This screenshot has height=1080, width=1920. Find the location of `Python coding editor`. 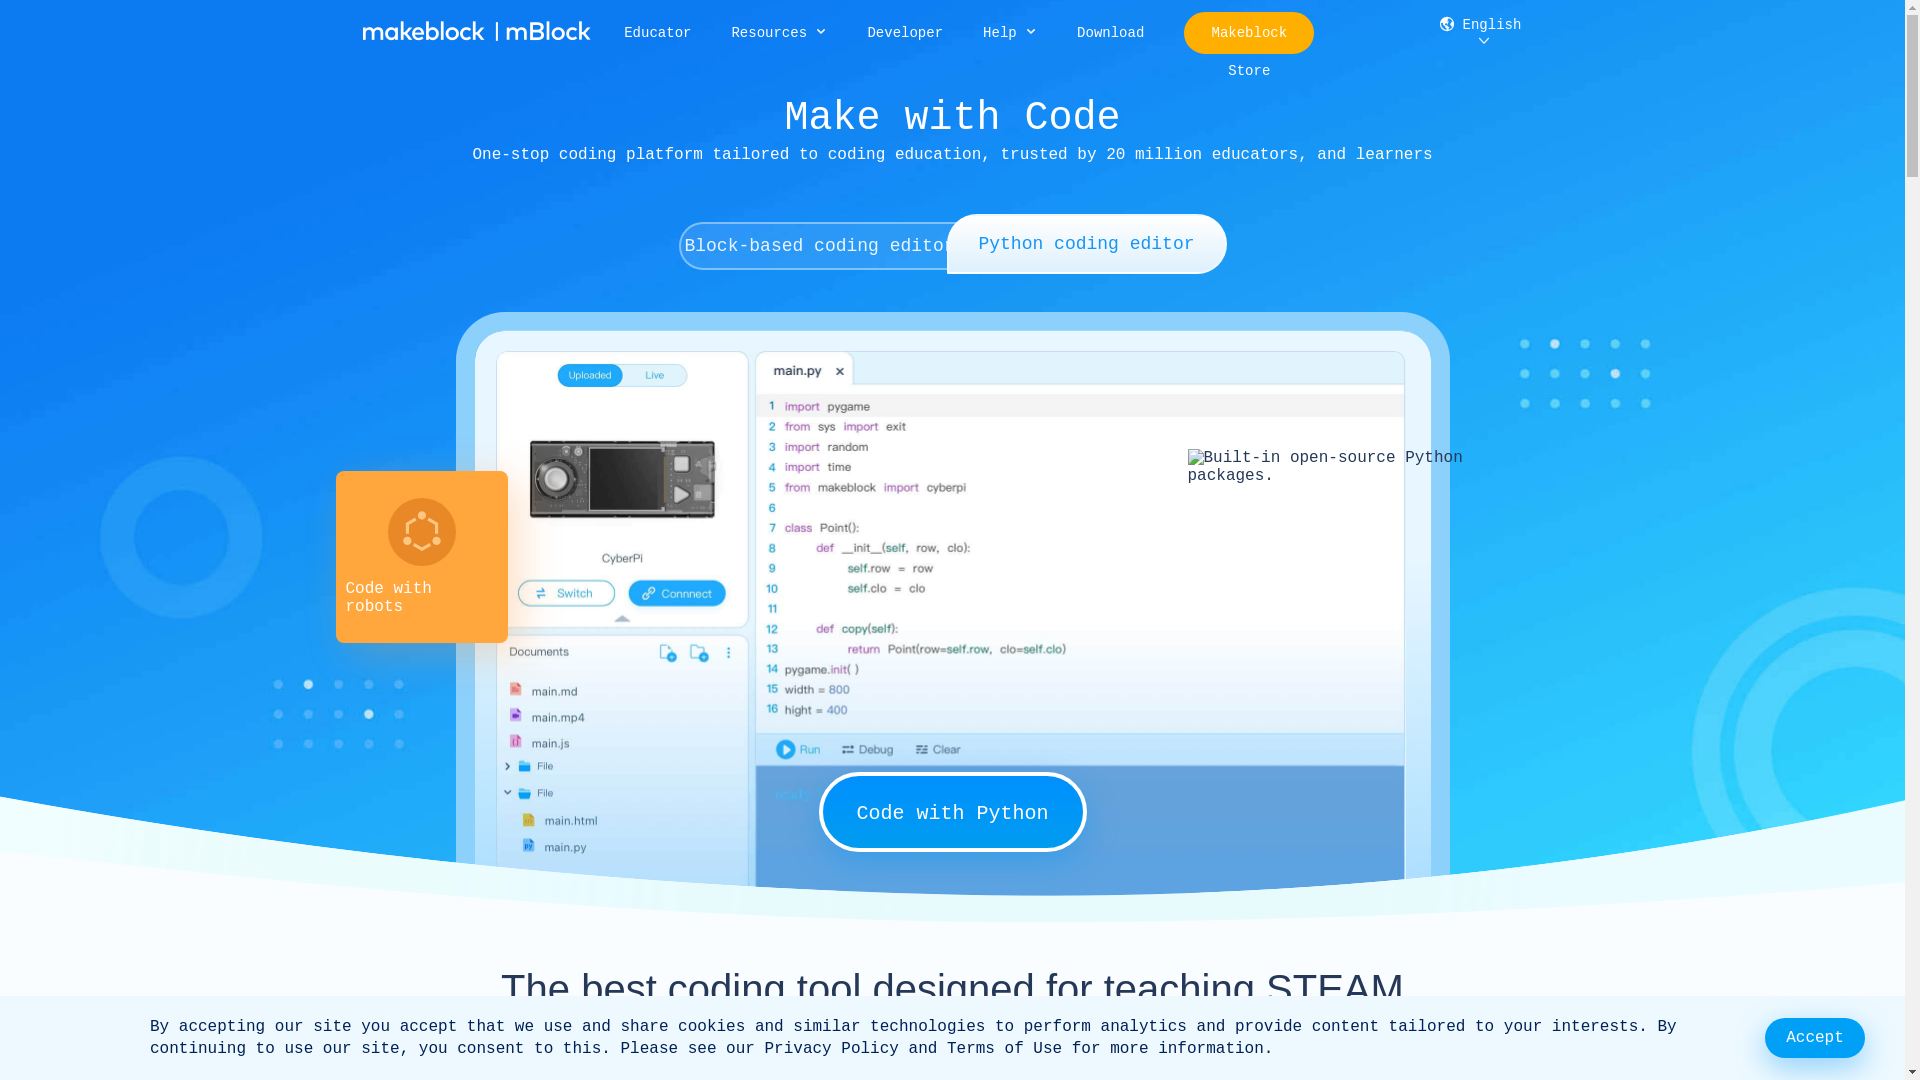

Python coding editor is located at coordinates (1086, 244).